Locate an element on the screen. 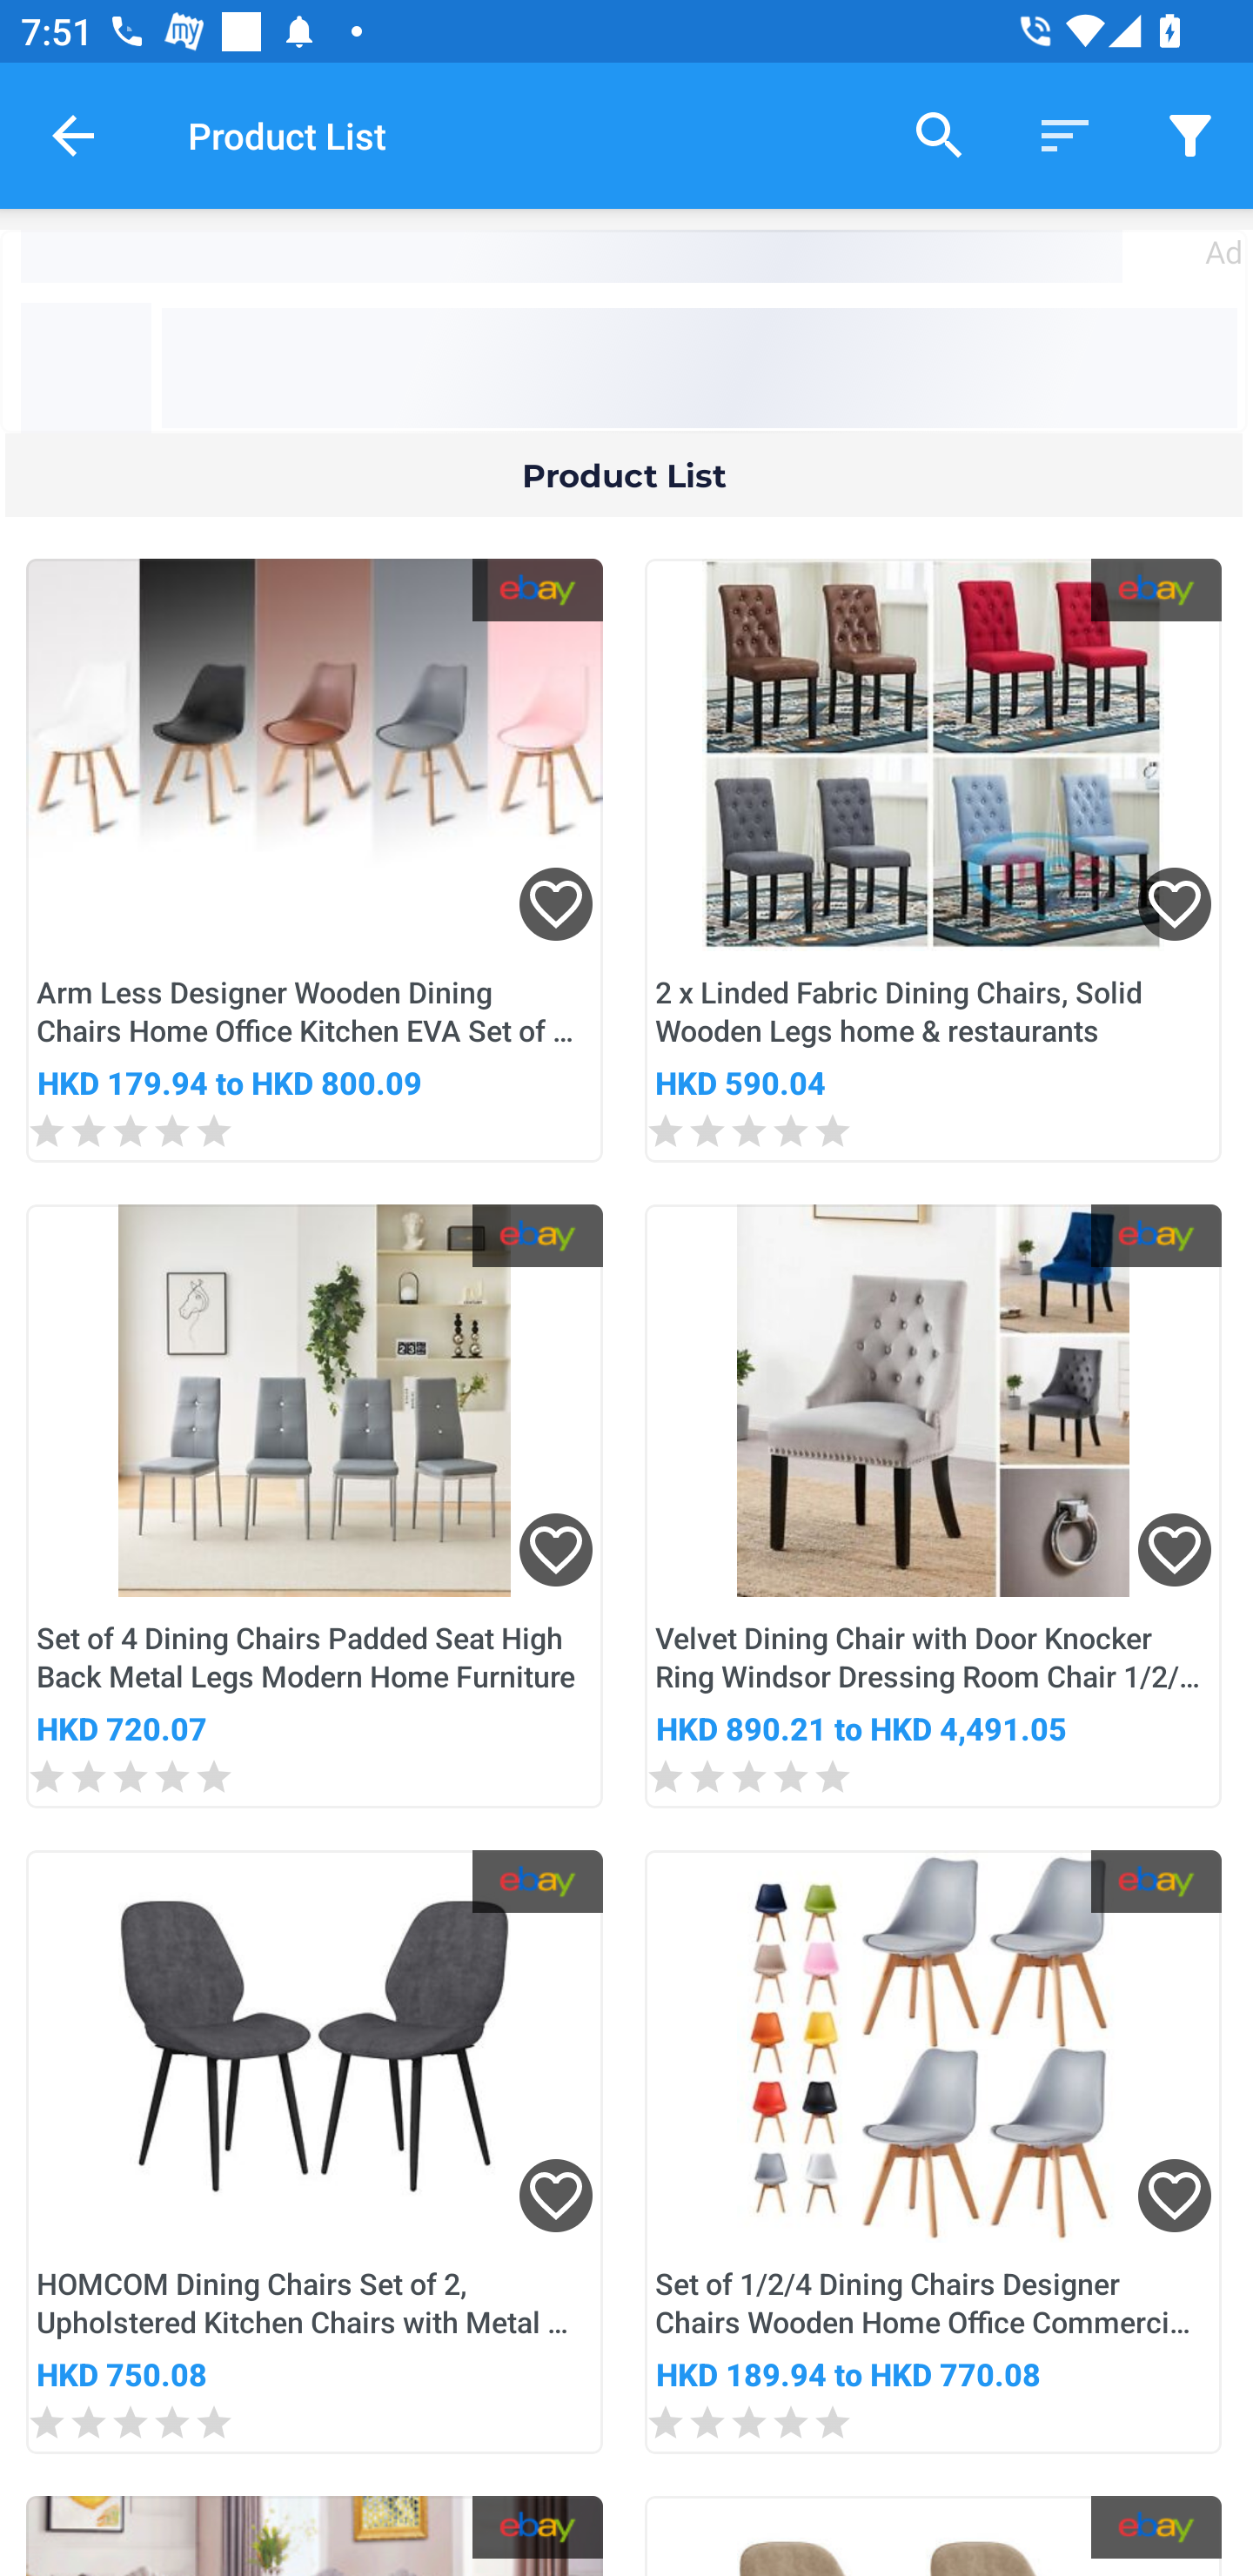 The width and height of the screenshot is (1253, 2576). short is located at coordinates (1190, 134).